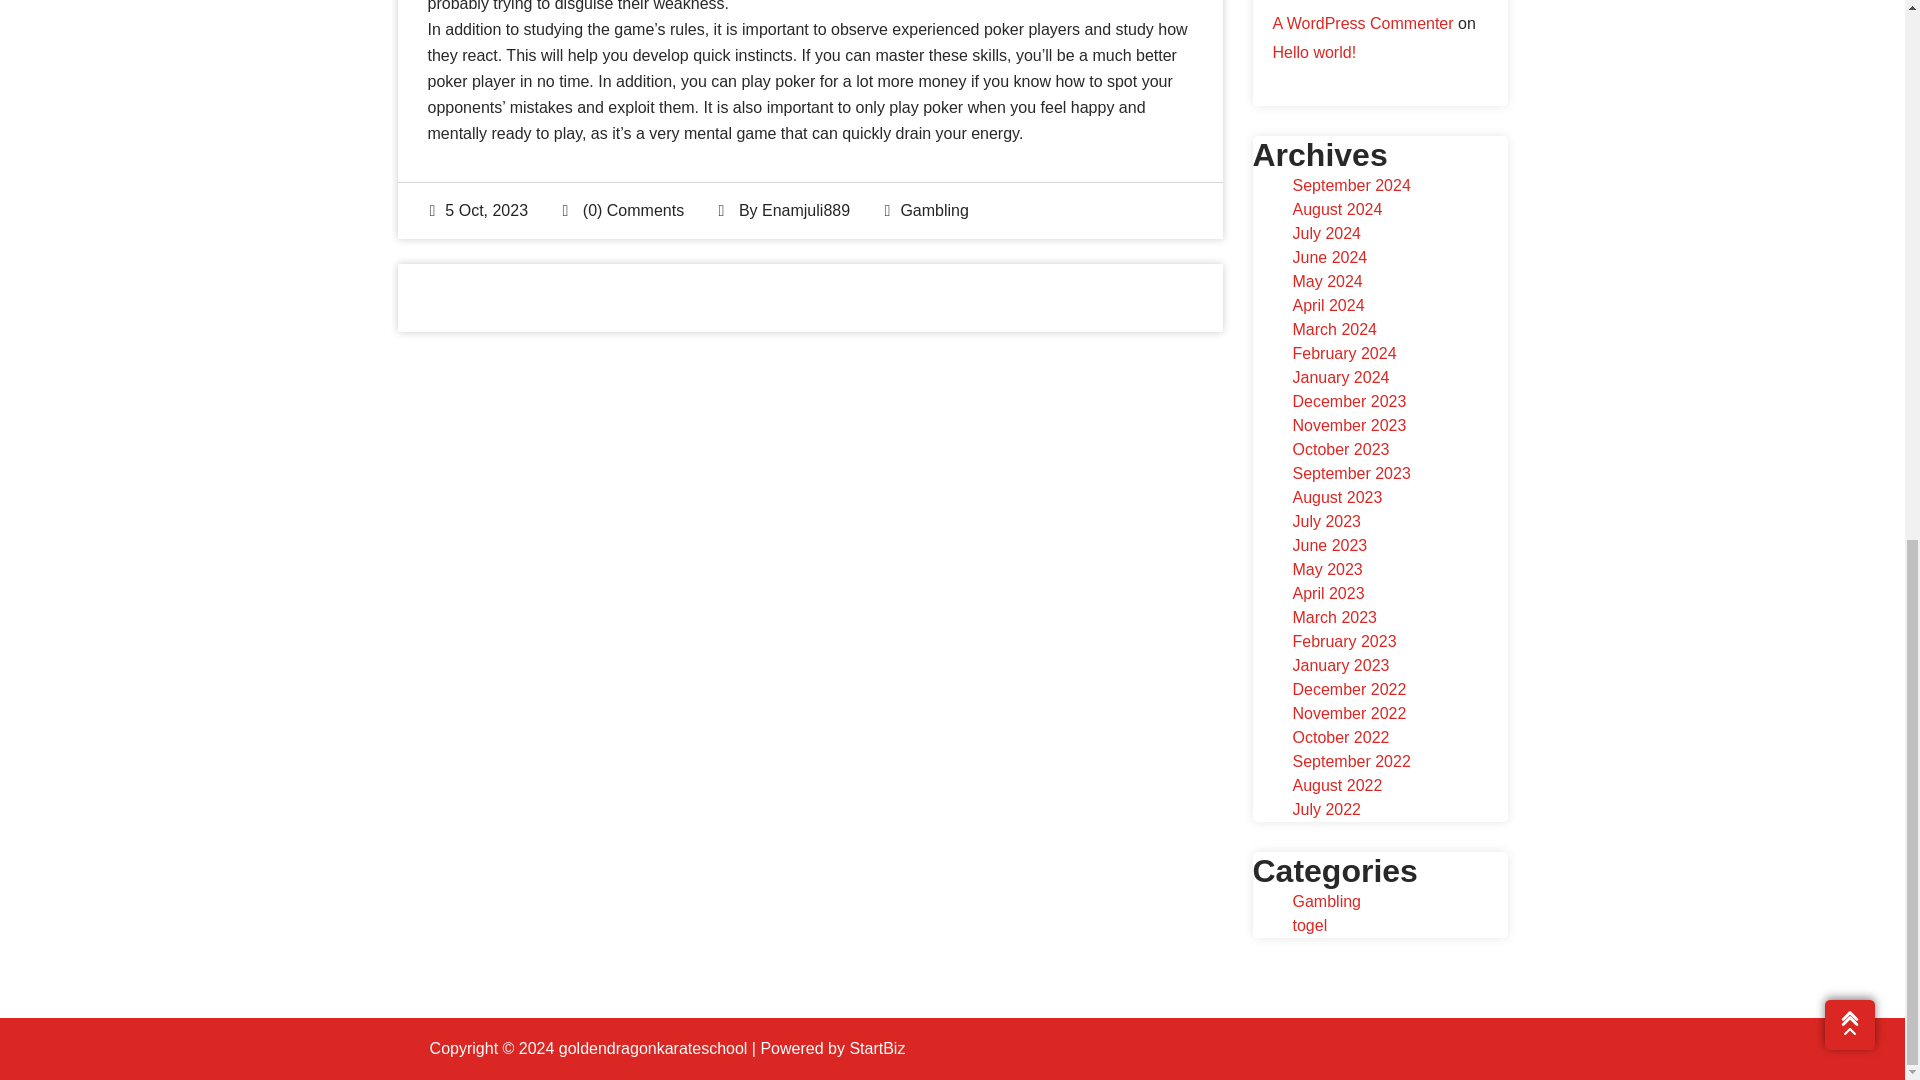  What do you see at coordinates (1334, 618) in the screenshot?
I see `March 2023` at bounding box center [1334, 618].